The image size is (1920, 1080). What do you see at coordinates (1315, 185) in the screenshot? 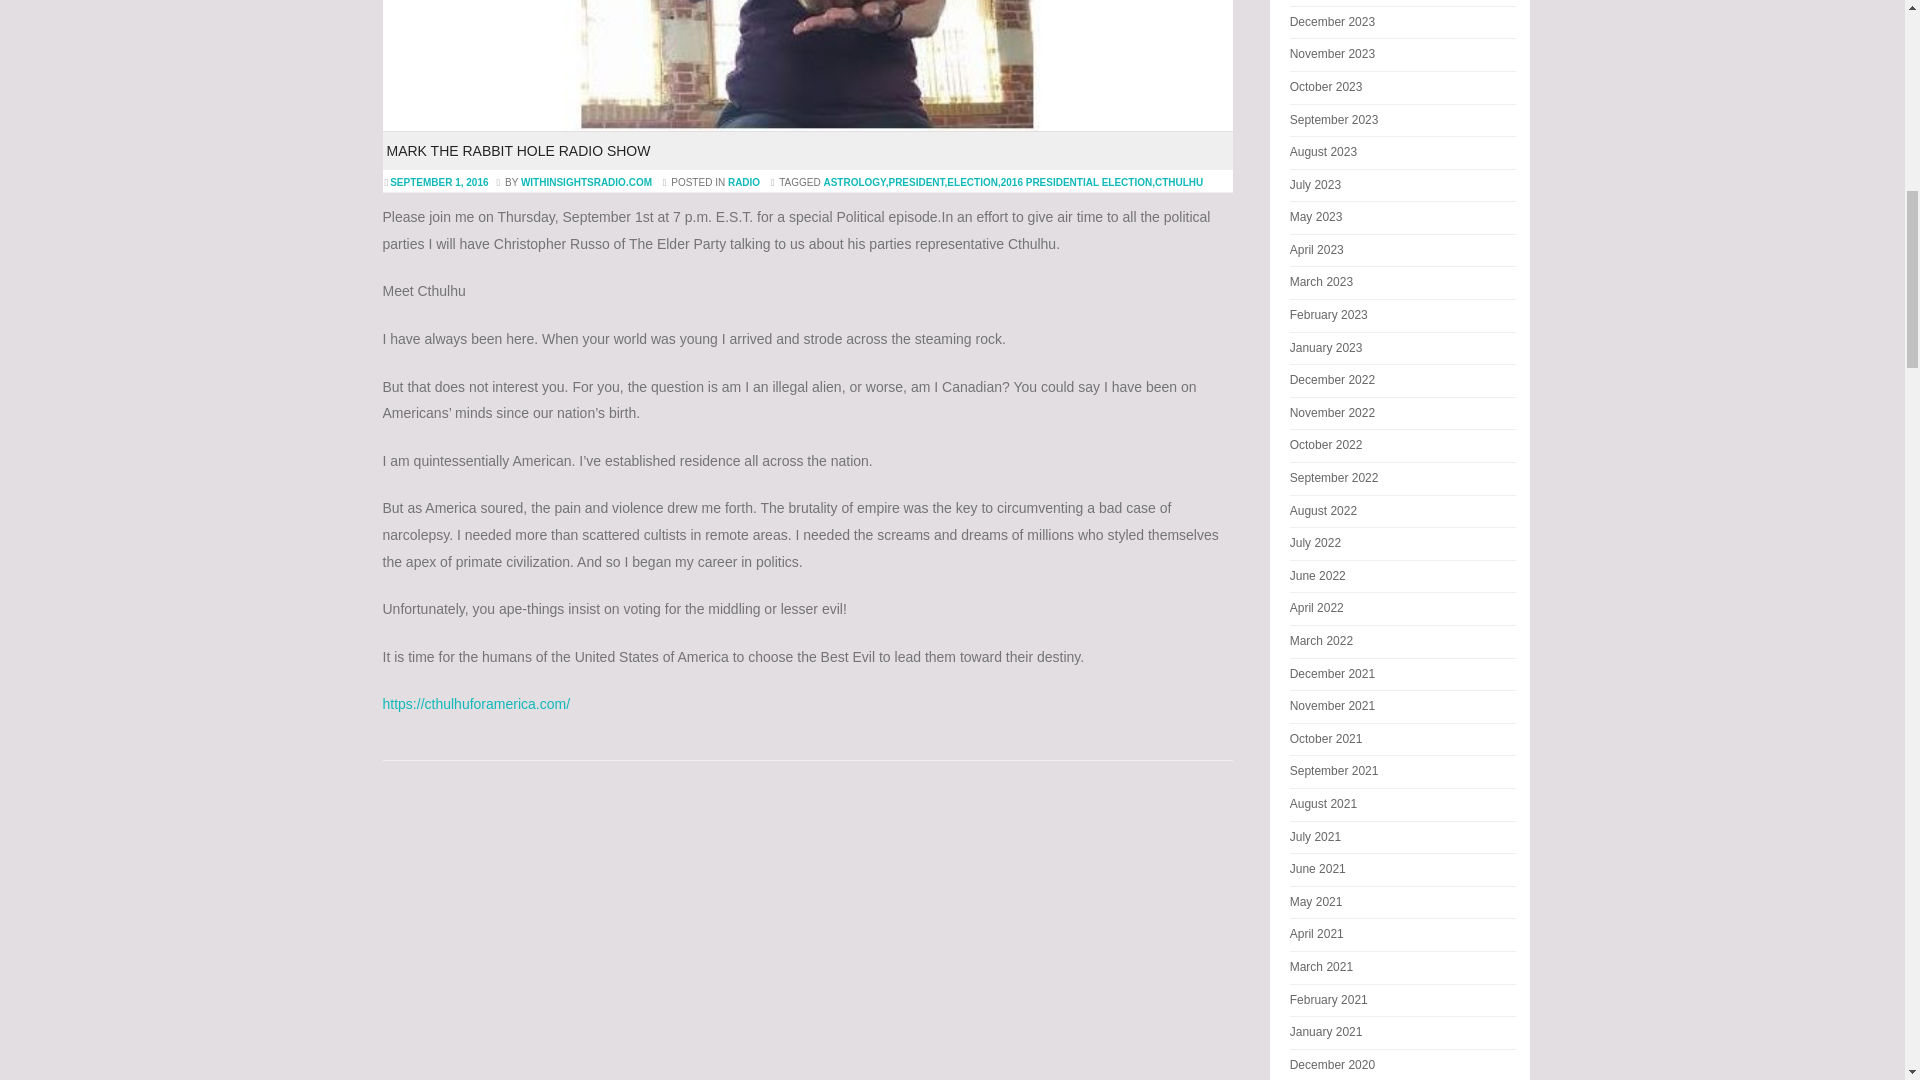
I see `July 2023` at bounding box center [1315, 185].